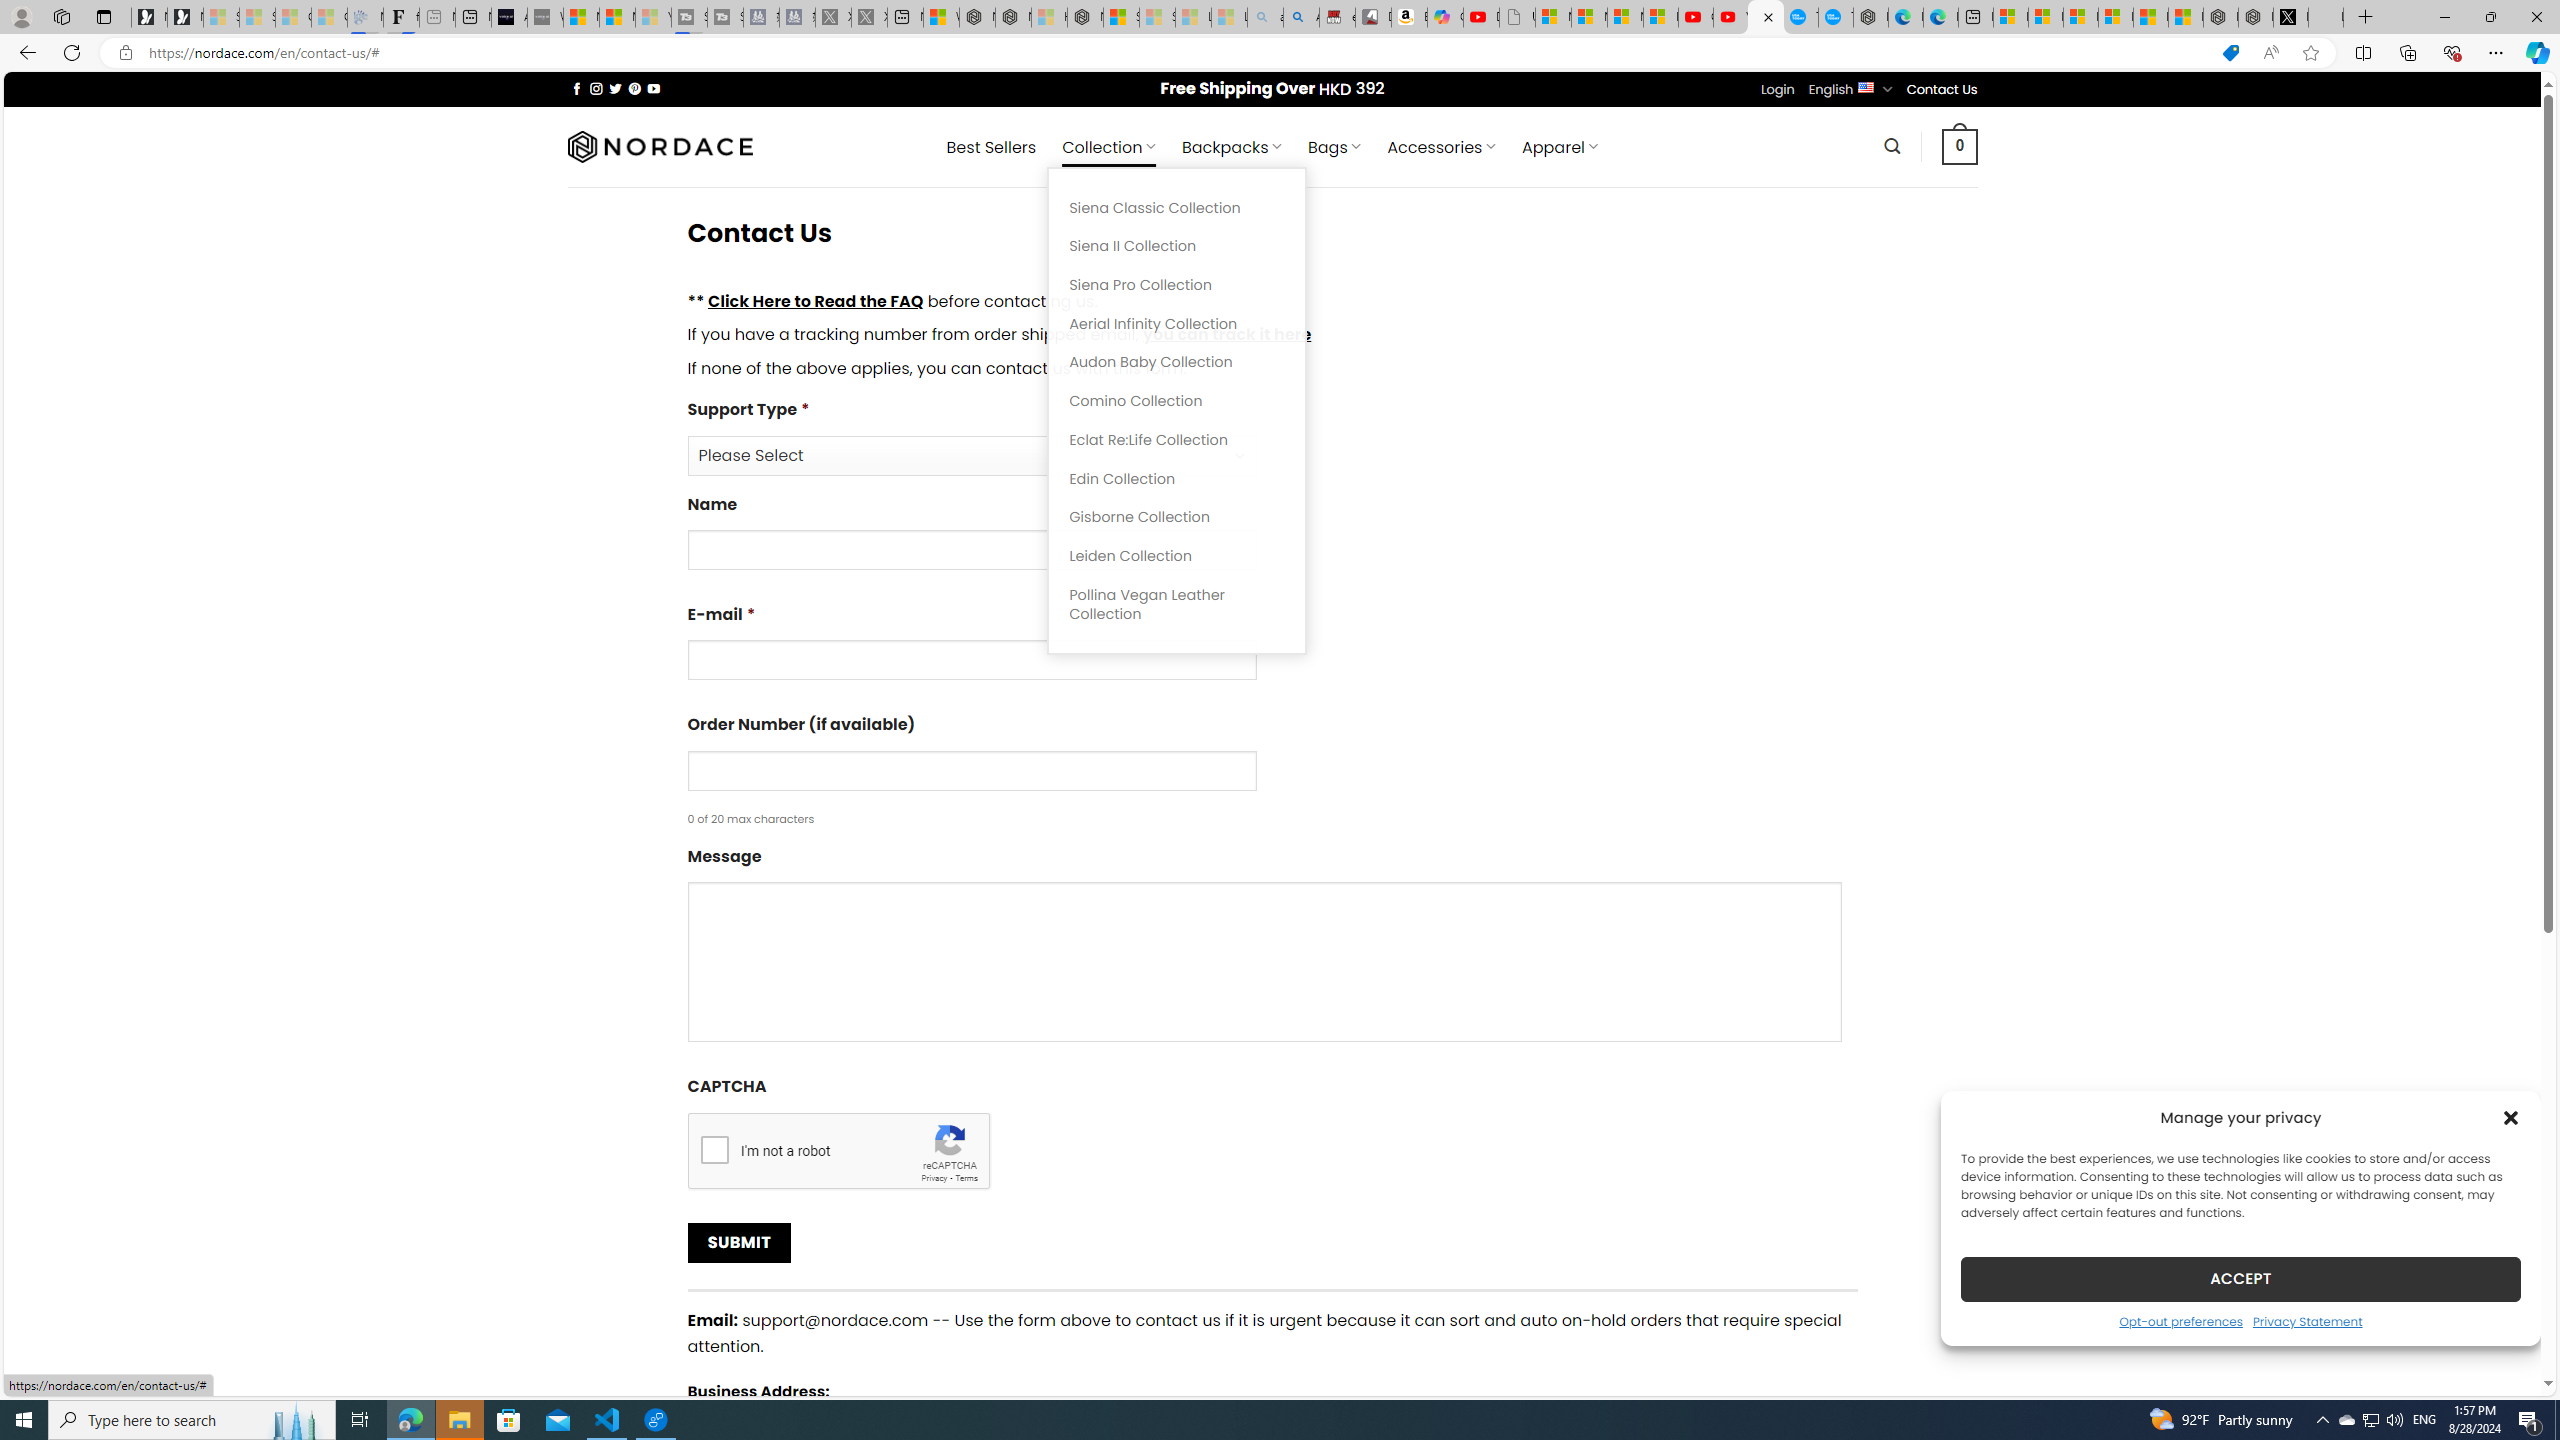  Describe the element at coordinates (1835, 17) in the screenshot. I see `The most popular Google 'how to' searches` at that location.